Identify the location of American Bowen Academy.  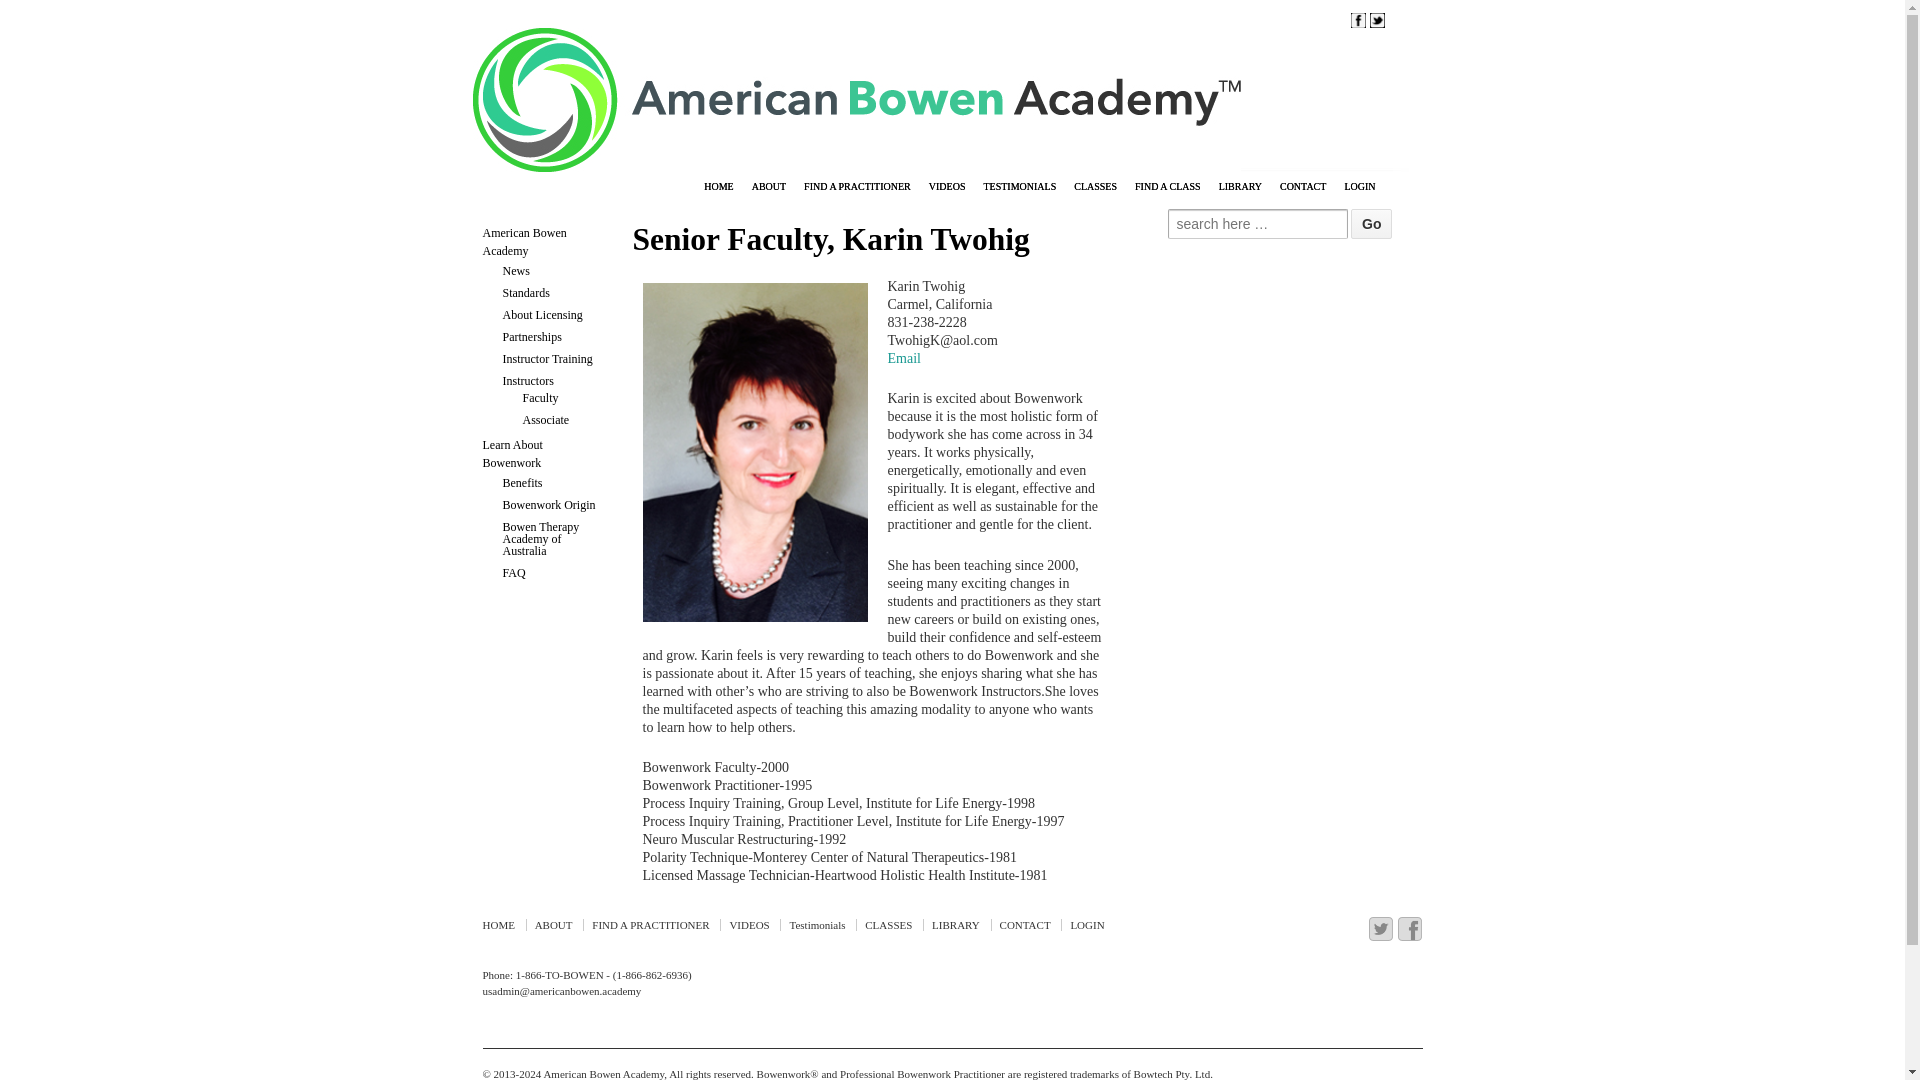
(602, 1074).